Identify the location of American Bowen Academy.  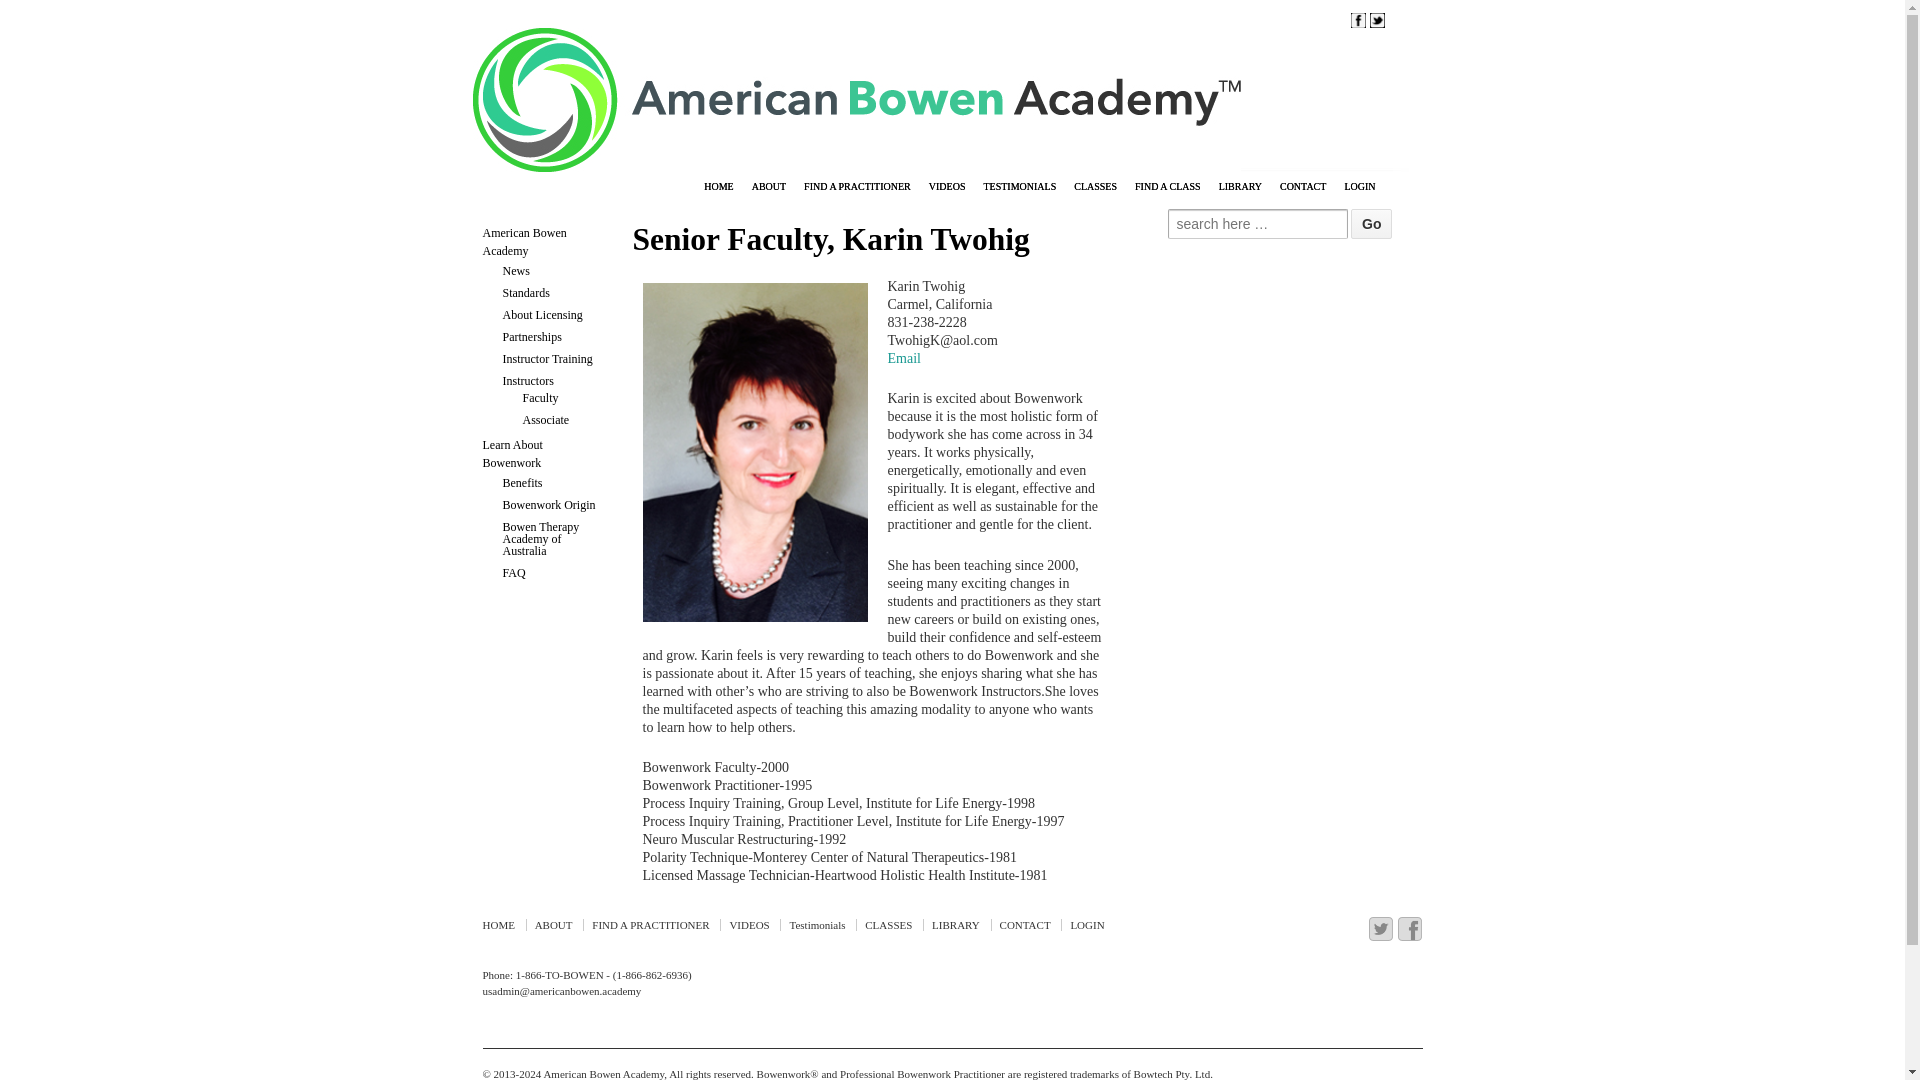
(602, 1074).